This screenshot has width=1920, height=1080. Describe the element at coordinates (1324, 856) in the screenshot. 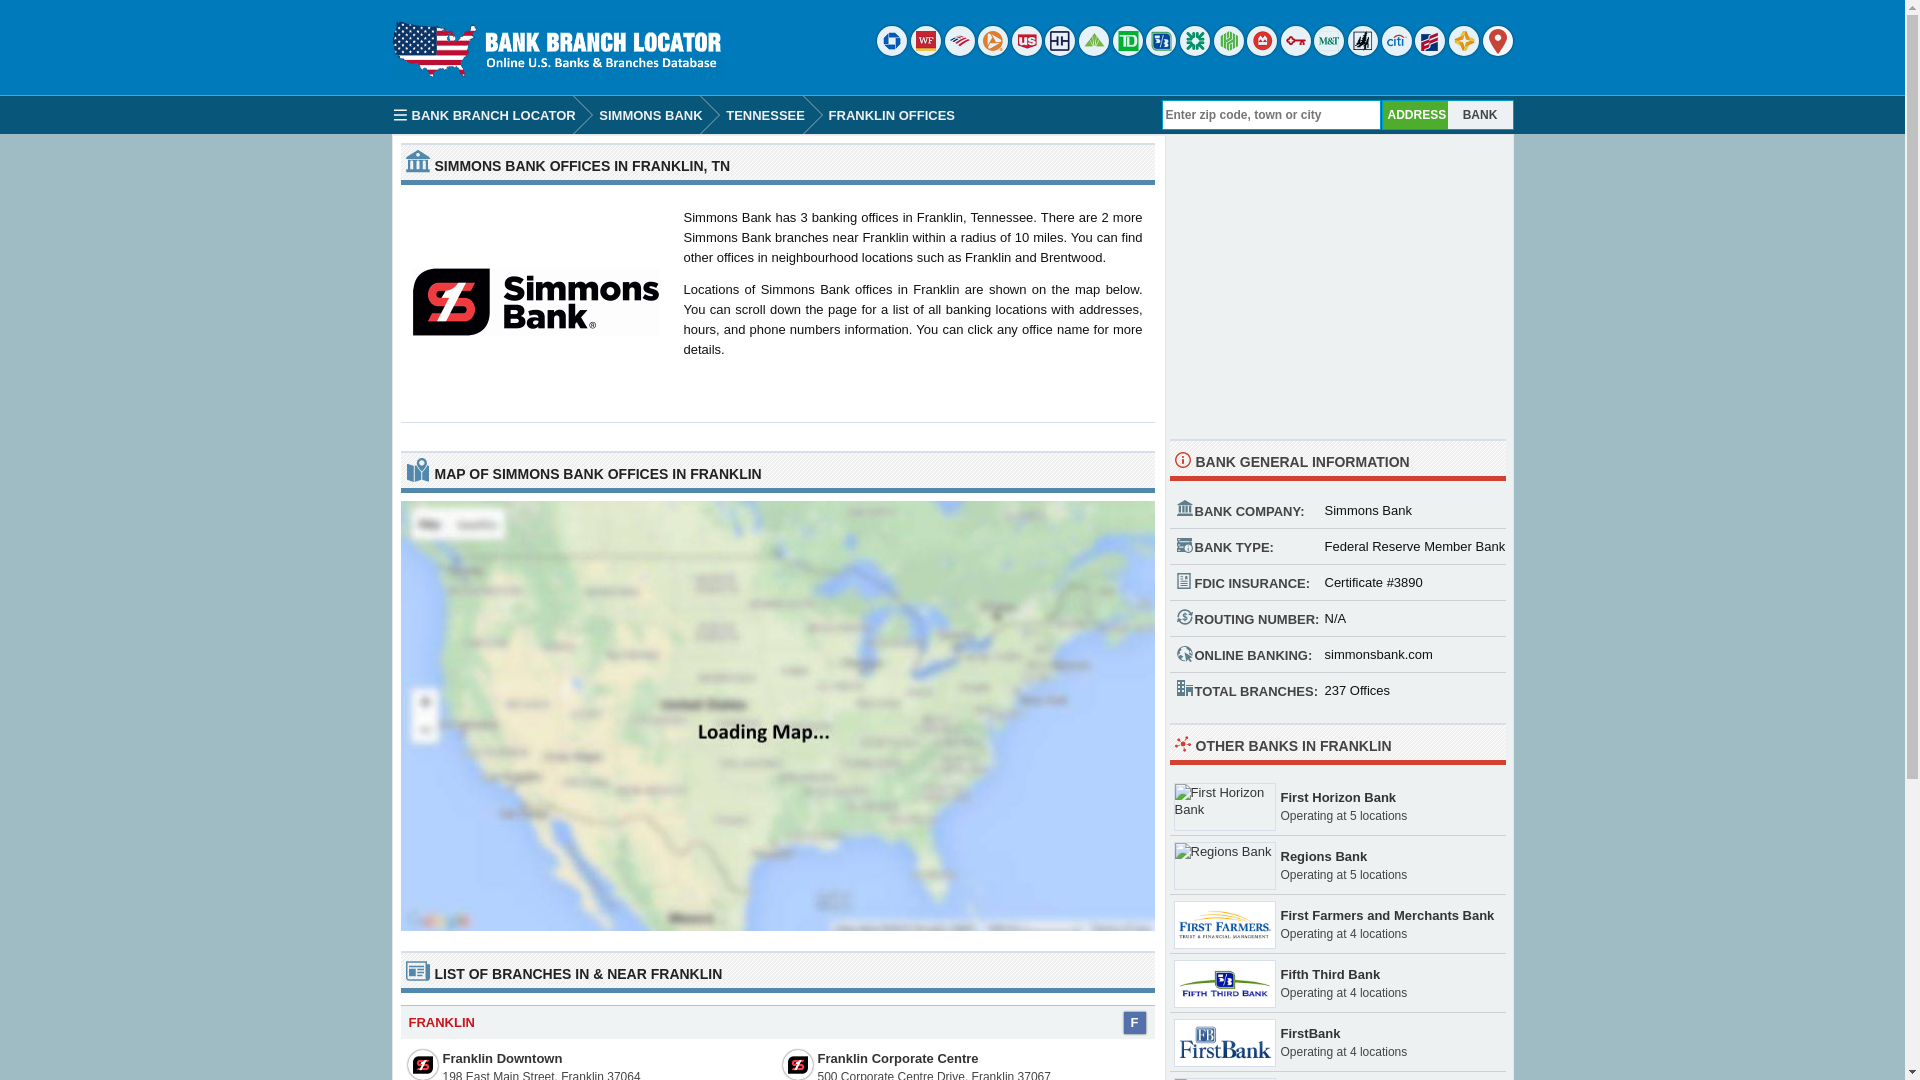

I see `Regions Bank` at that location.